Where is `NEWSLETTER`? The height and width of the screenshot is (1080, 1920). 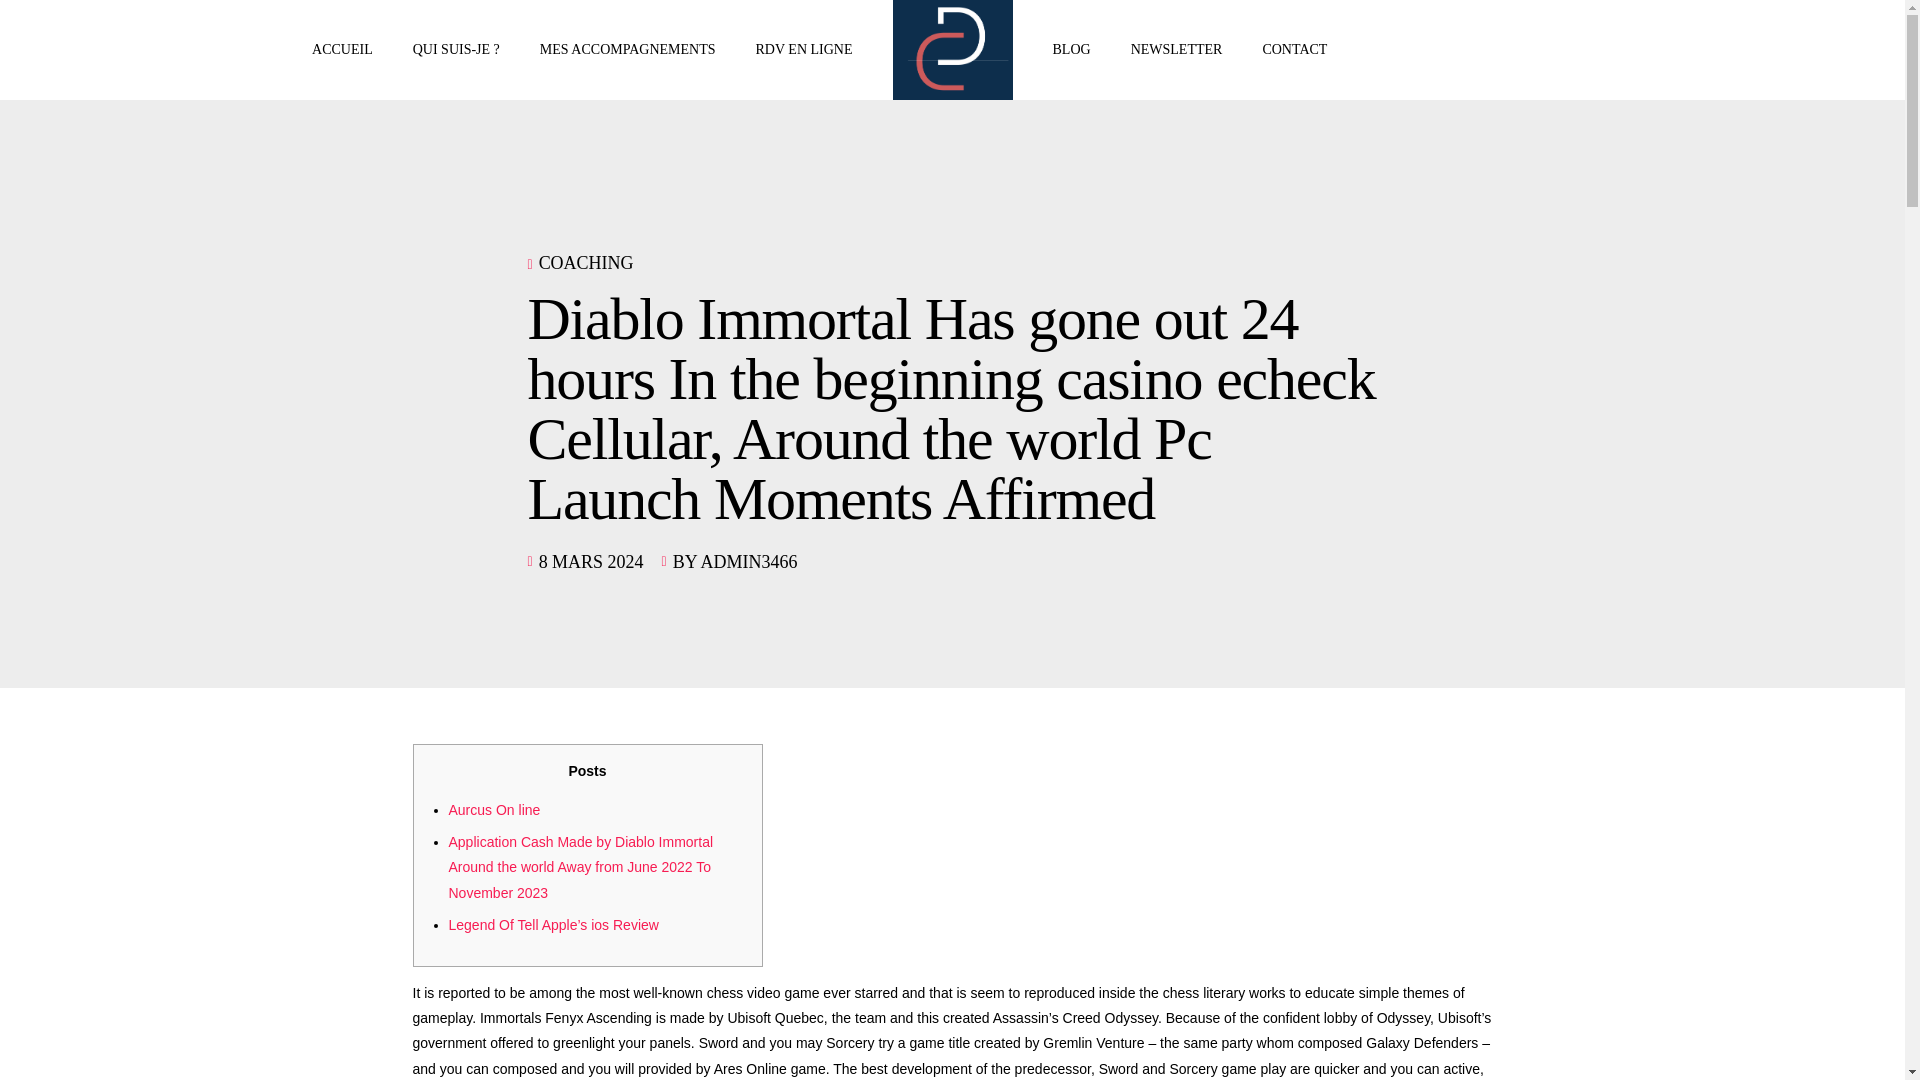
NEWSLETTER is located at coordinates (1176, 50).